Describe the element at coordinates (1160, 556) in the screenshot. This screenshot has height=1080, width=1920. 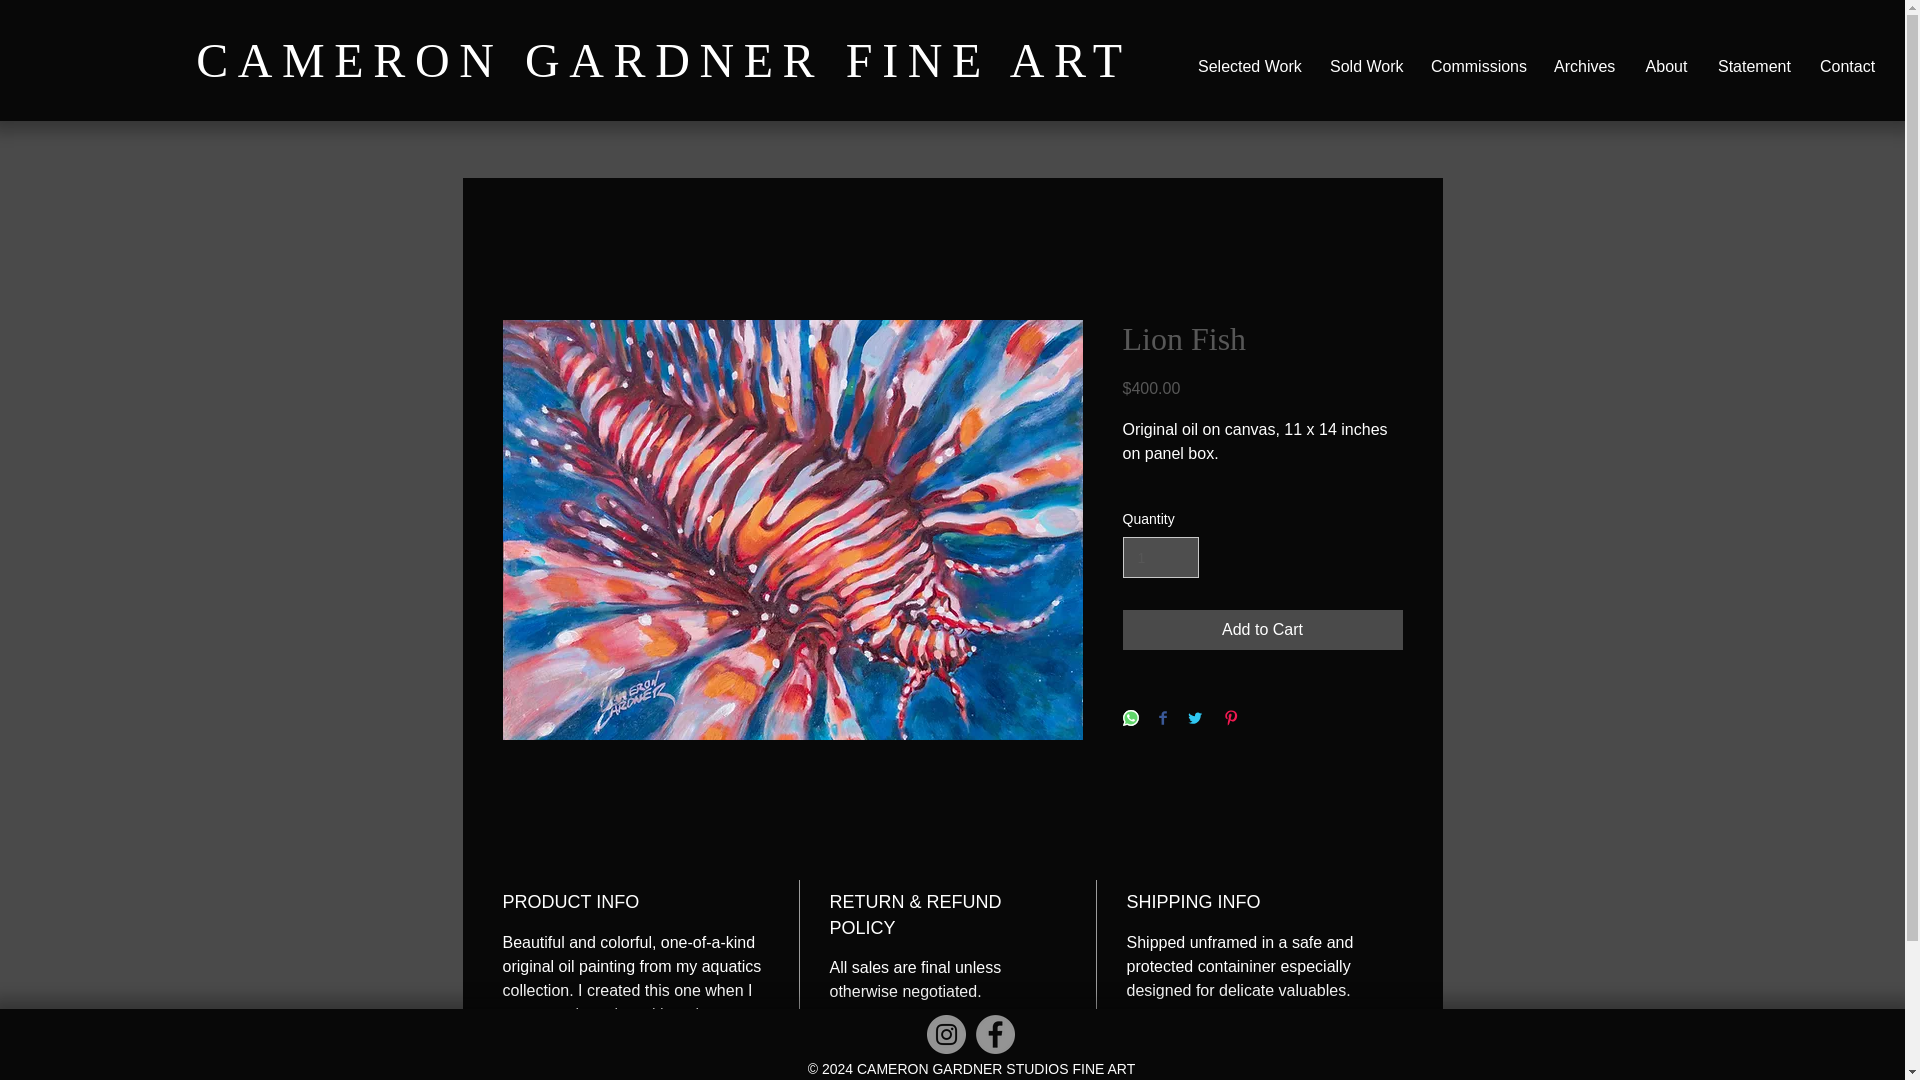
I see `1` at that location.